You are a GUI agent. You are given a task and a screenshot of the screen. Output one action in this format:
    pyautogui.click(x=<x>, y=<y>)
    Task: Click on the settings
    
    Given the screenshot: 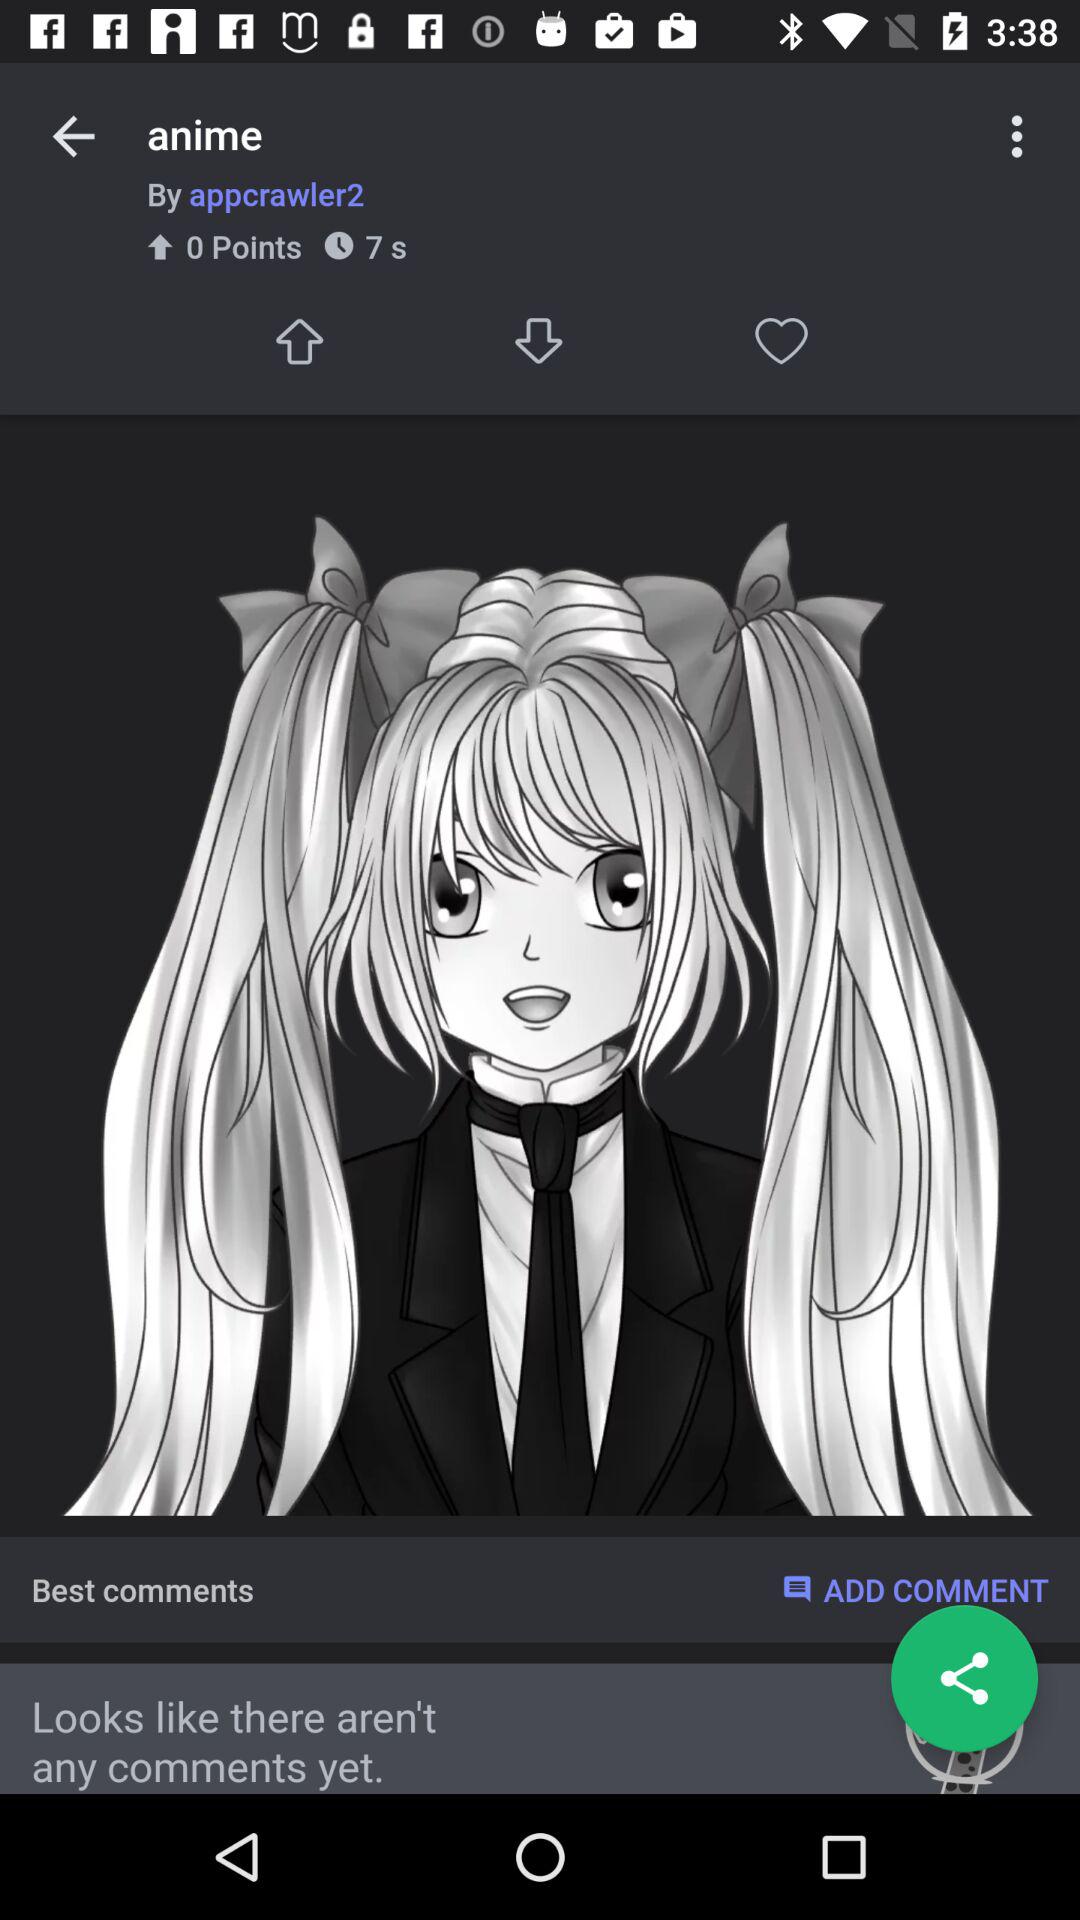 What is the action you would take?
    pyautogui.click(x=1017, y=136)
    